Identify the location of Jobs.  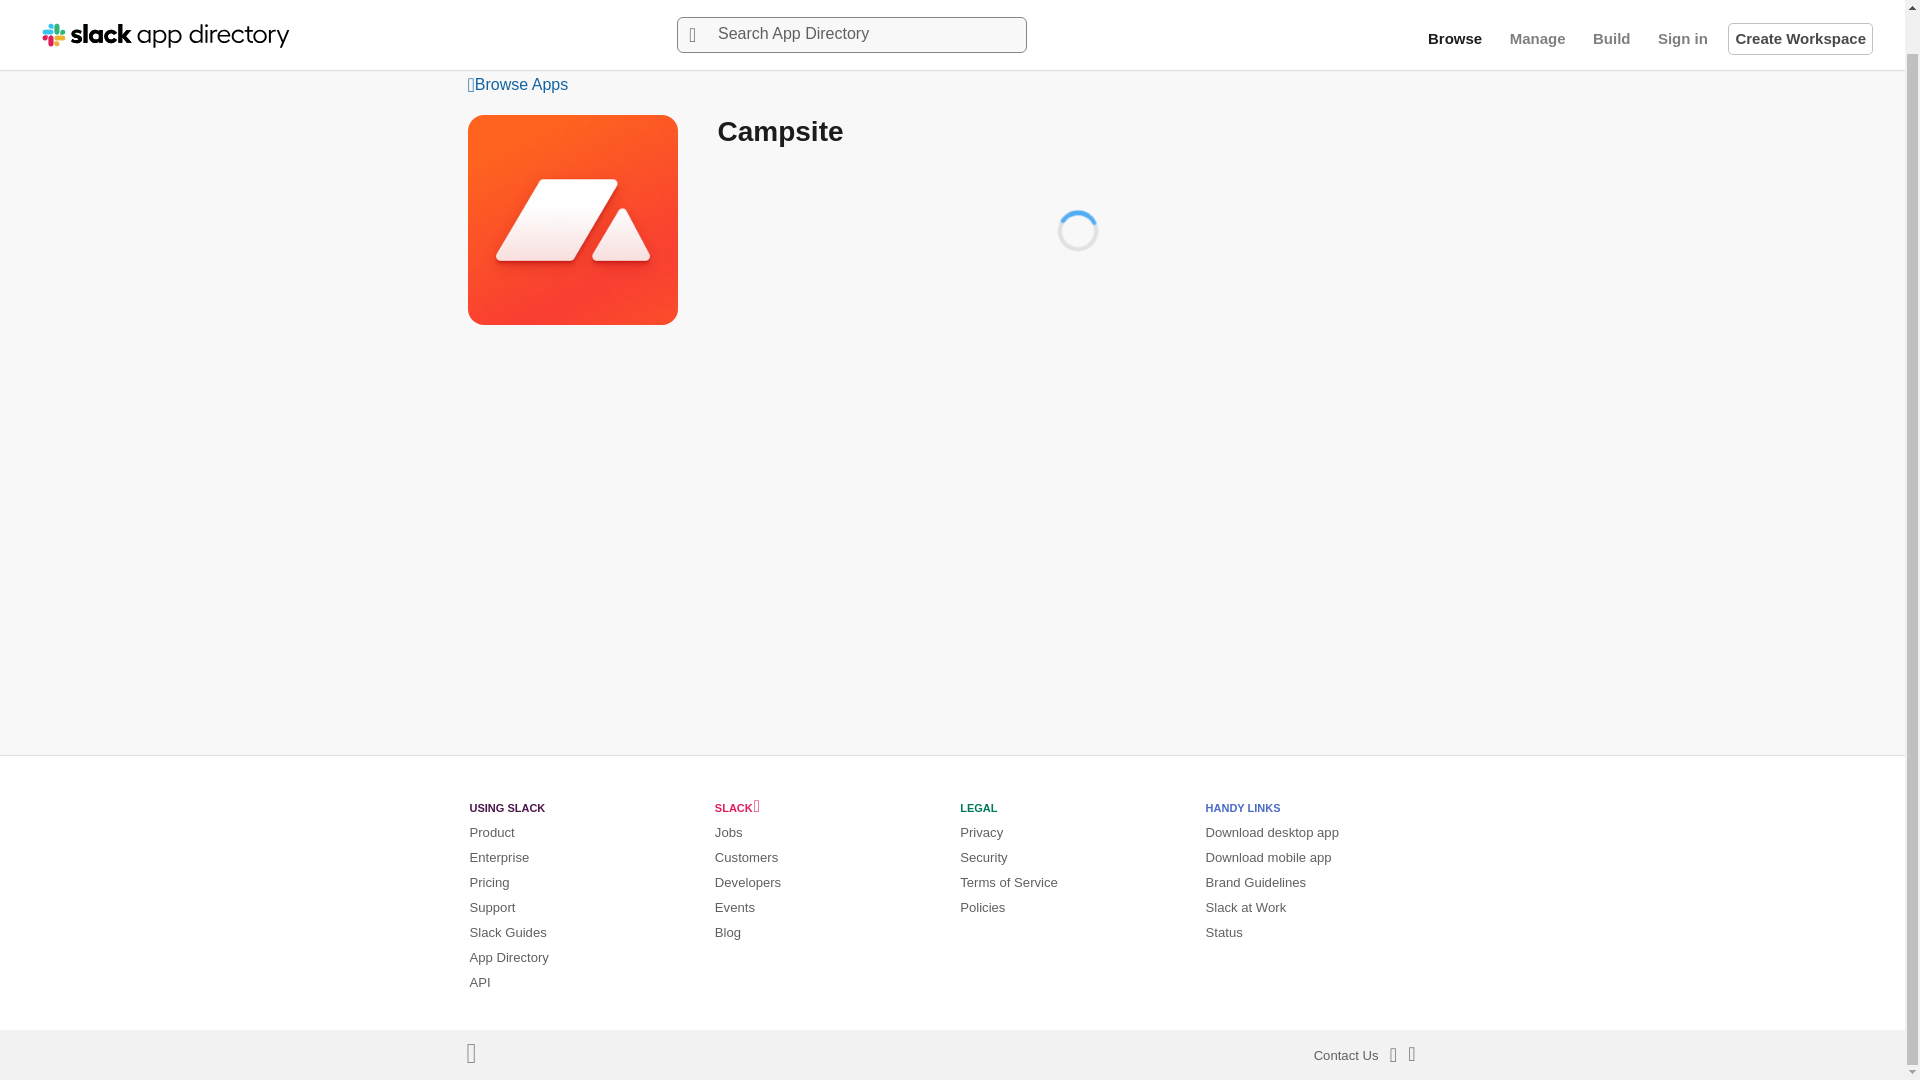
(728, 832).